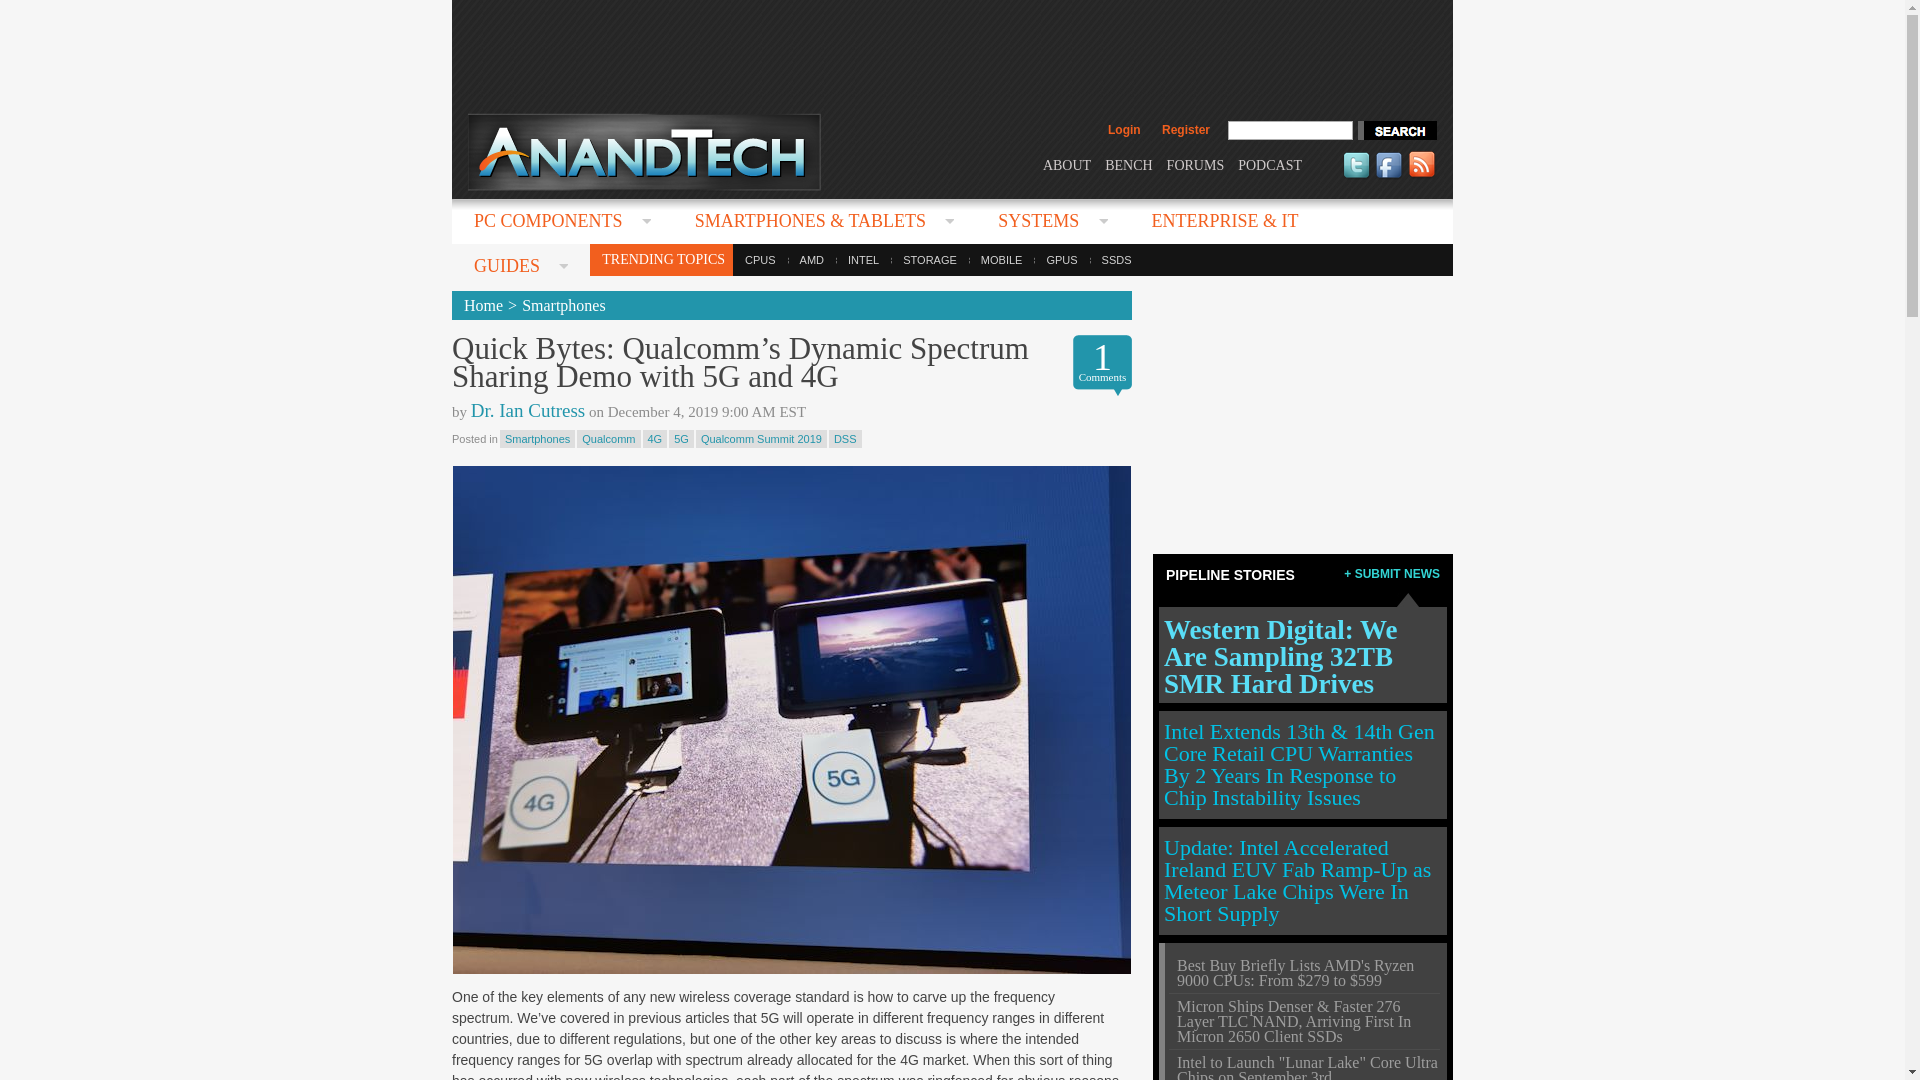  I want to click on Register, so click(1185, 130).